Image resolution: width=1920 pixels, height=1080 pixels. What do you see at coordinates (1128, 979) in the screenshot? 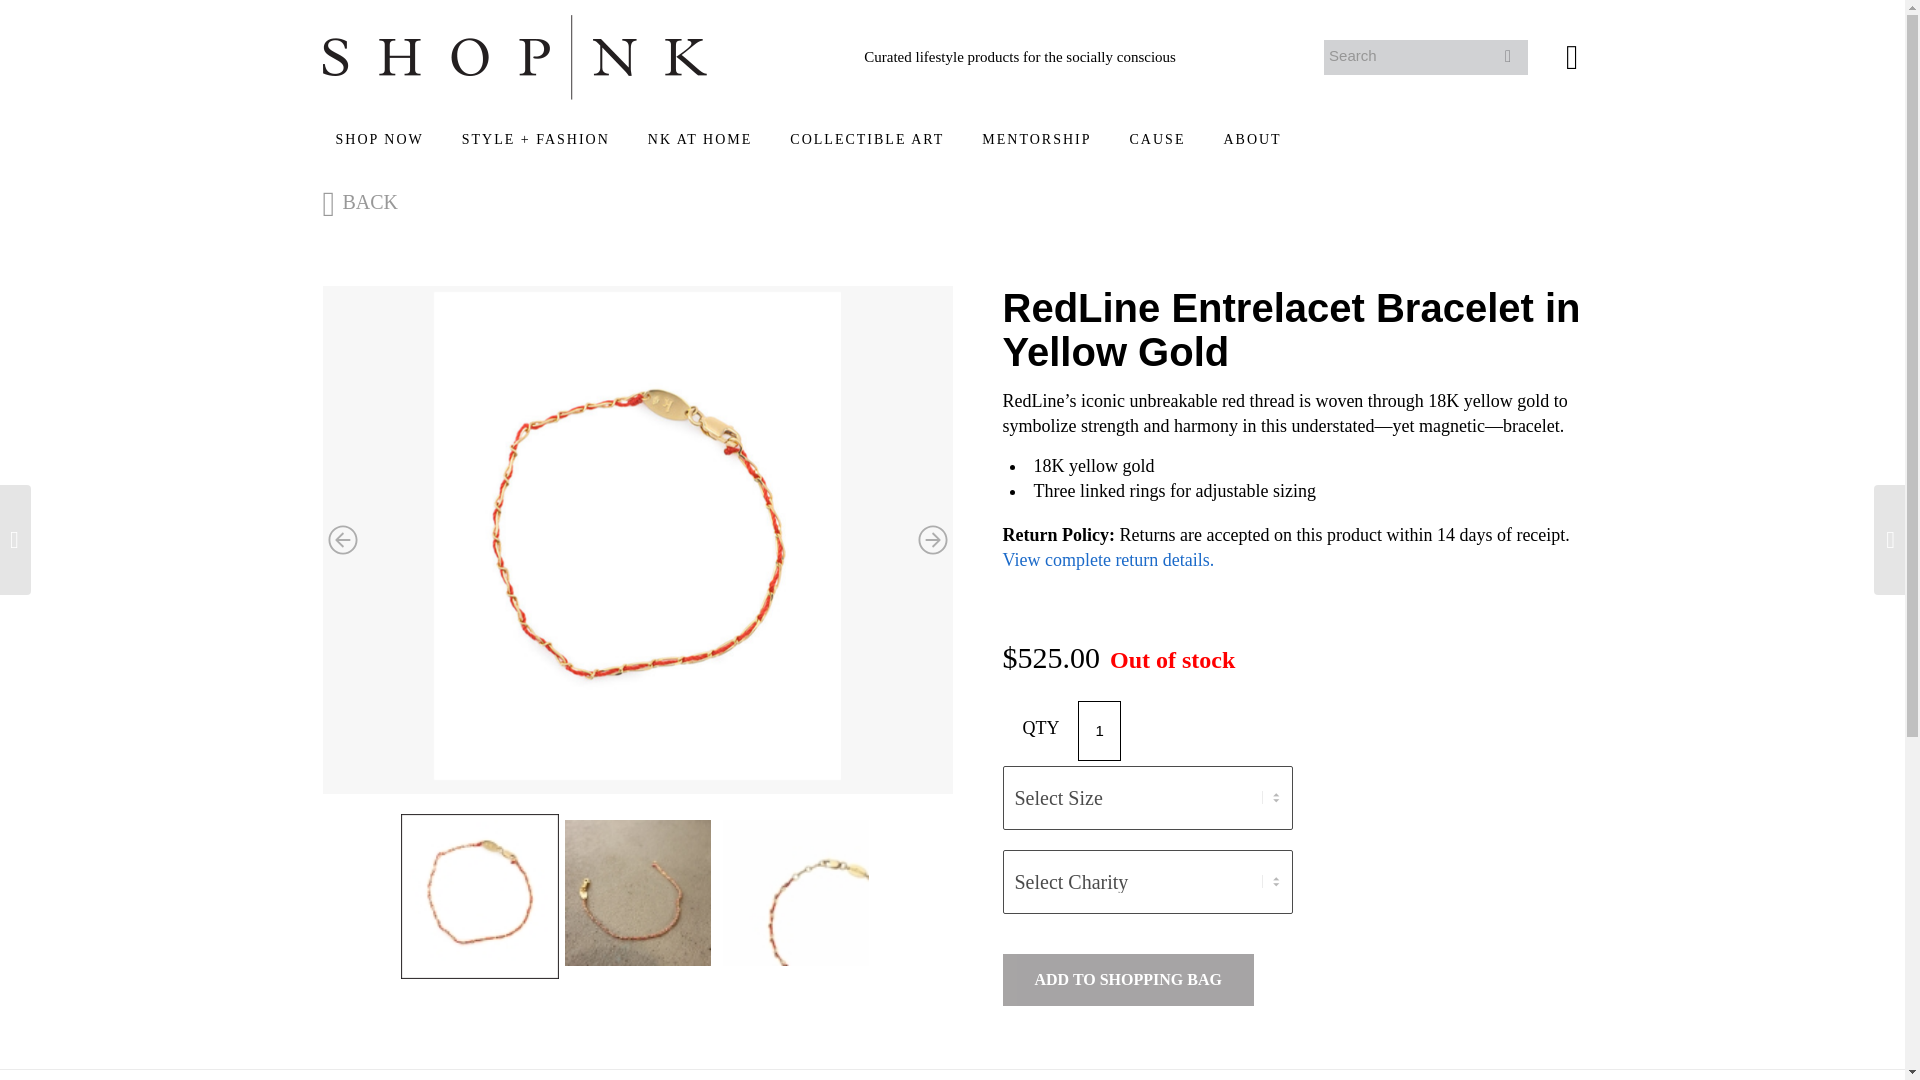
I see `ADD TO SHOPPING BAG` at bounding box center [1128, 979].